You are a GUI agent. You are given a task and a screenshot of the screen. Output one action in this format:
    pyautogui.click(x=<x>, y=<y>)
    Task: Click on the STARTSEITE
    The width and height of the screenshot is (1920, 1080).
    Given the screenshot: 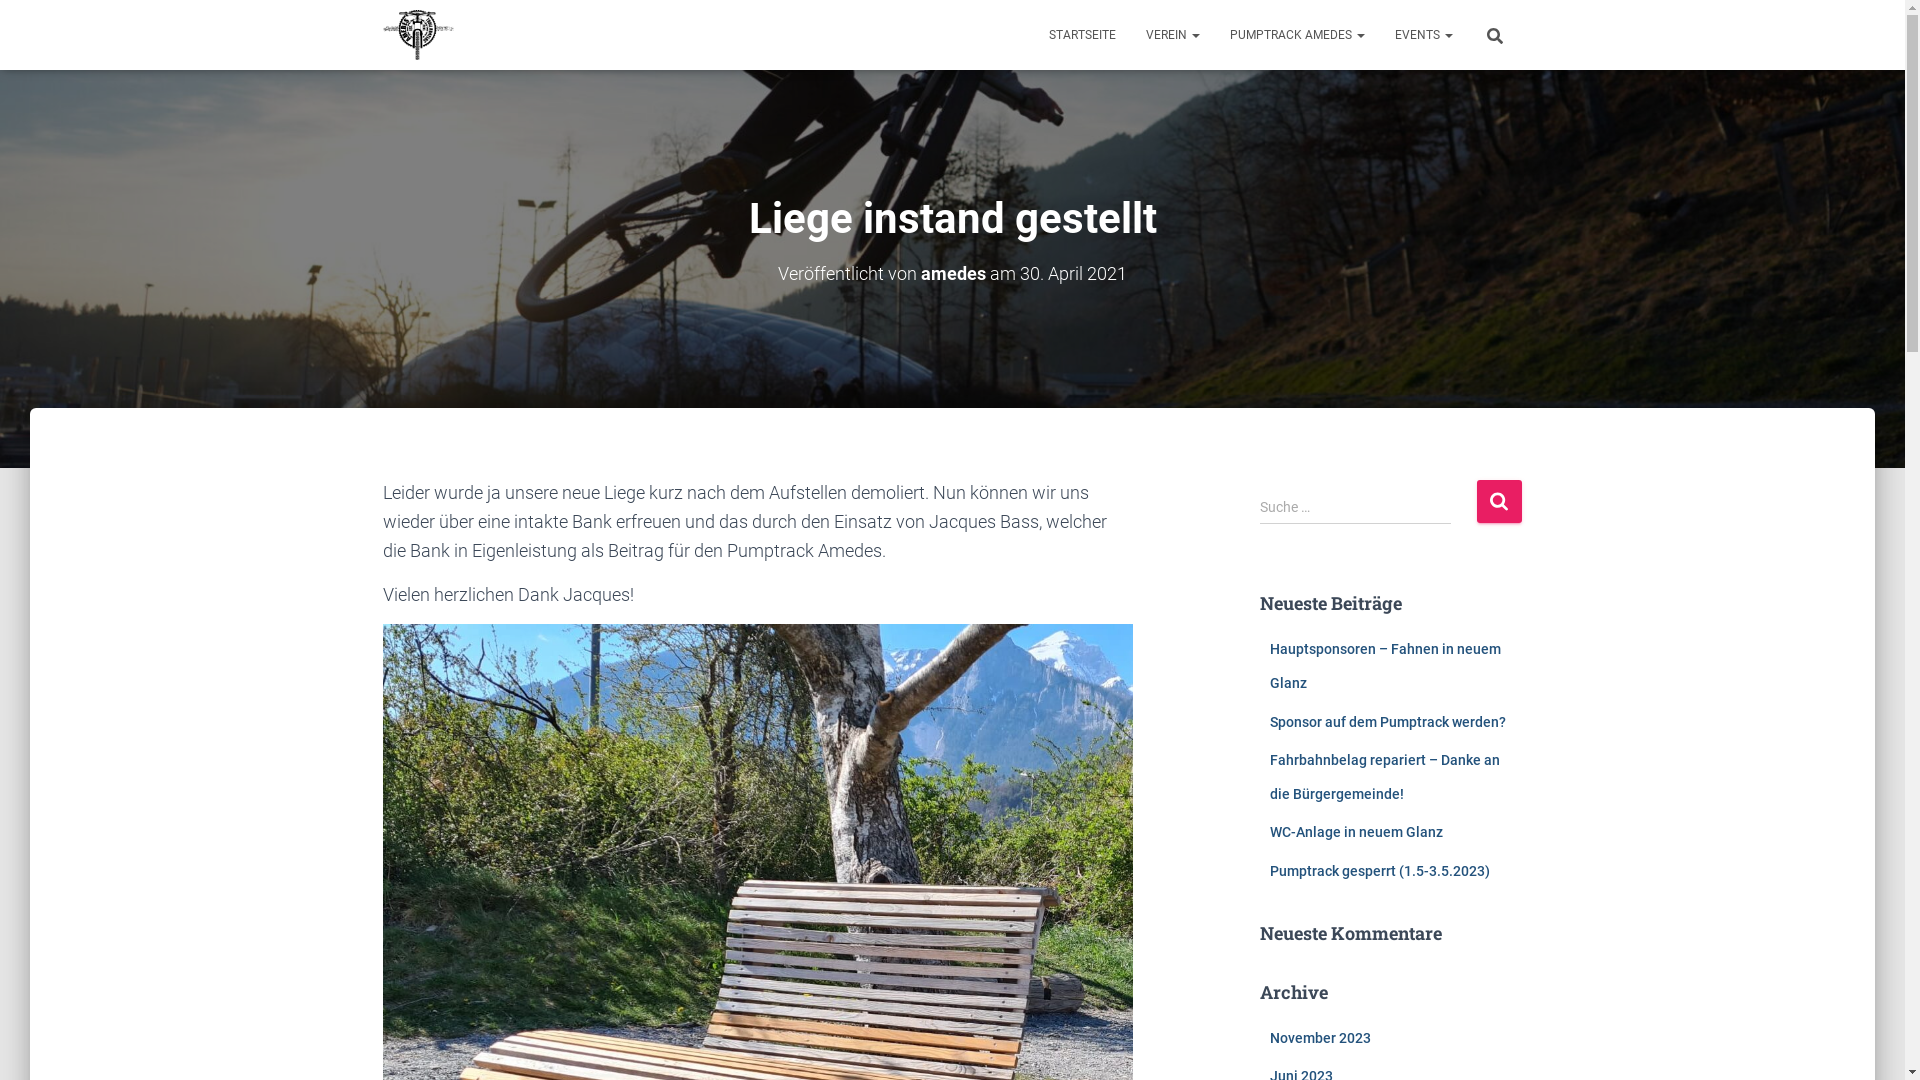 What is the action you would take?
    pyautogui.click(x=1082, y=35)
    